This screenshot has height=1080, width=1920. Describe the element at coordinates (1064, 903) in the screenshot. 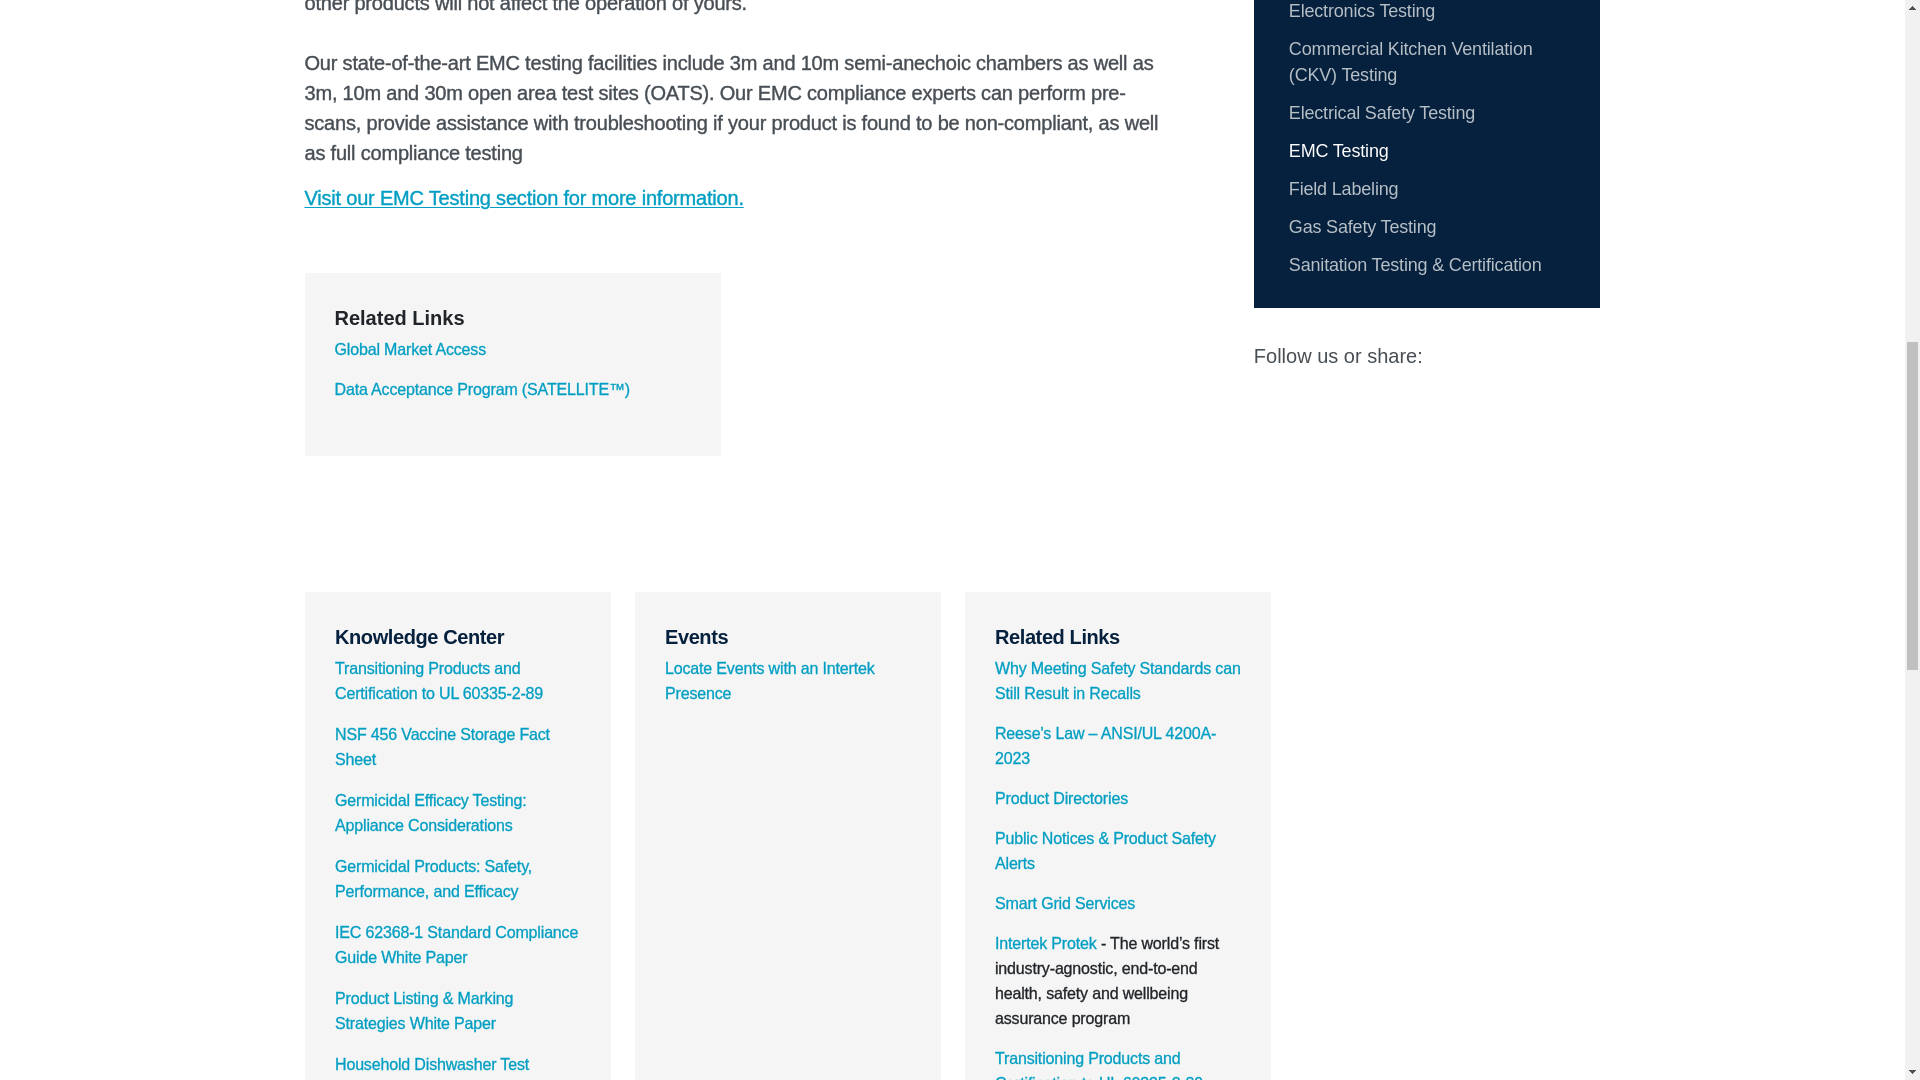

I see `Smart Grid Services` at that location.